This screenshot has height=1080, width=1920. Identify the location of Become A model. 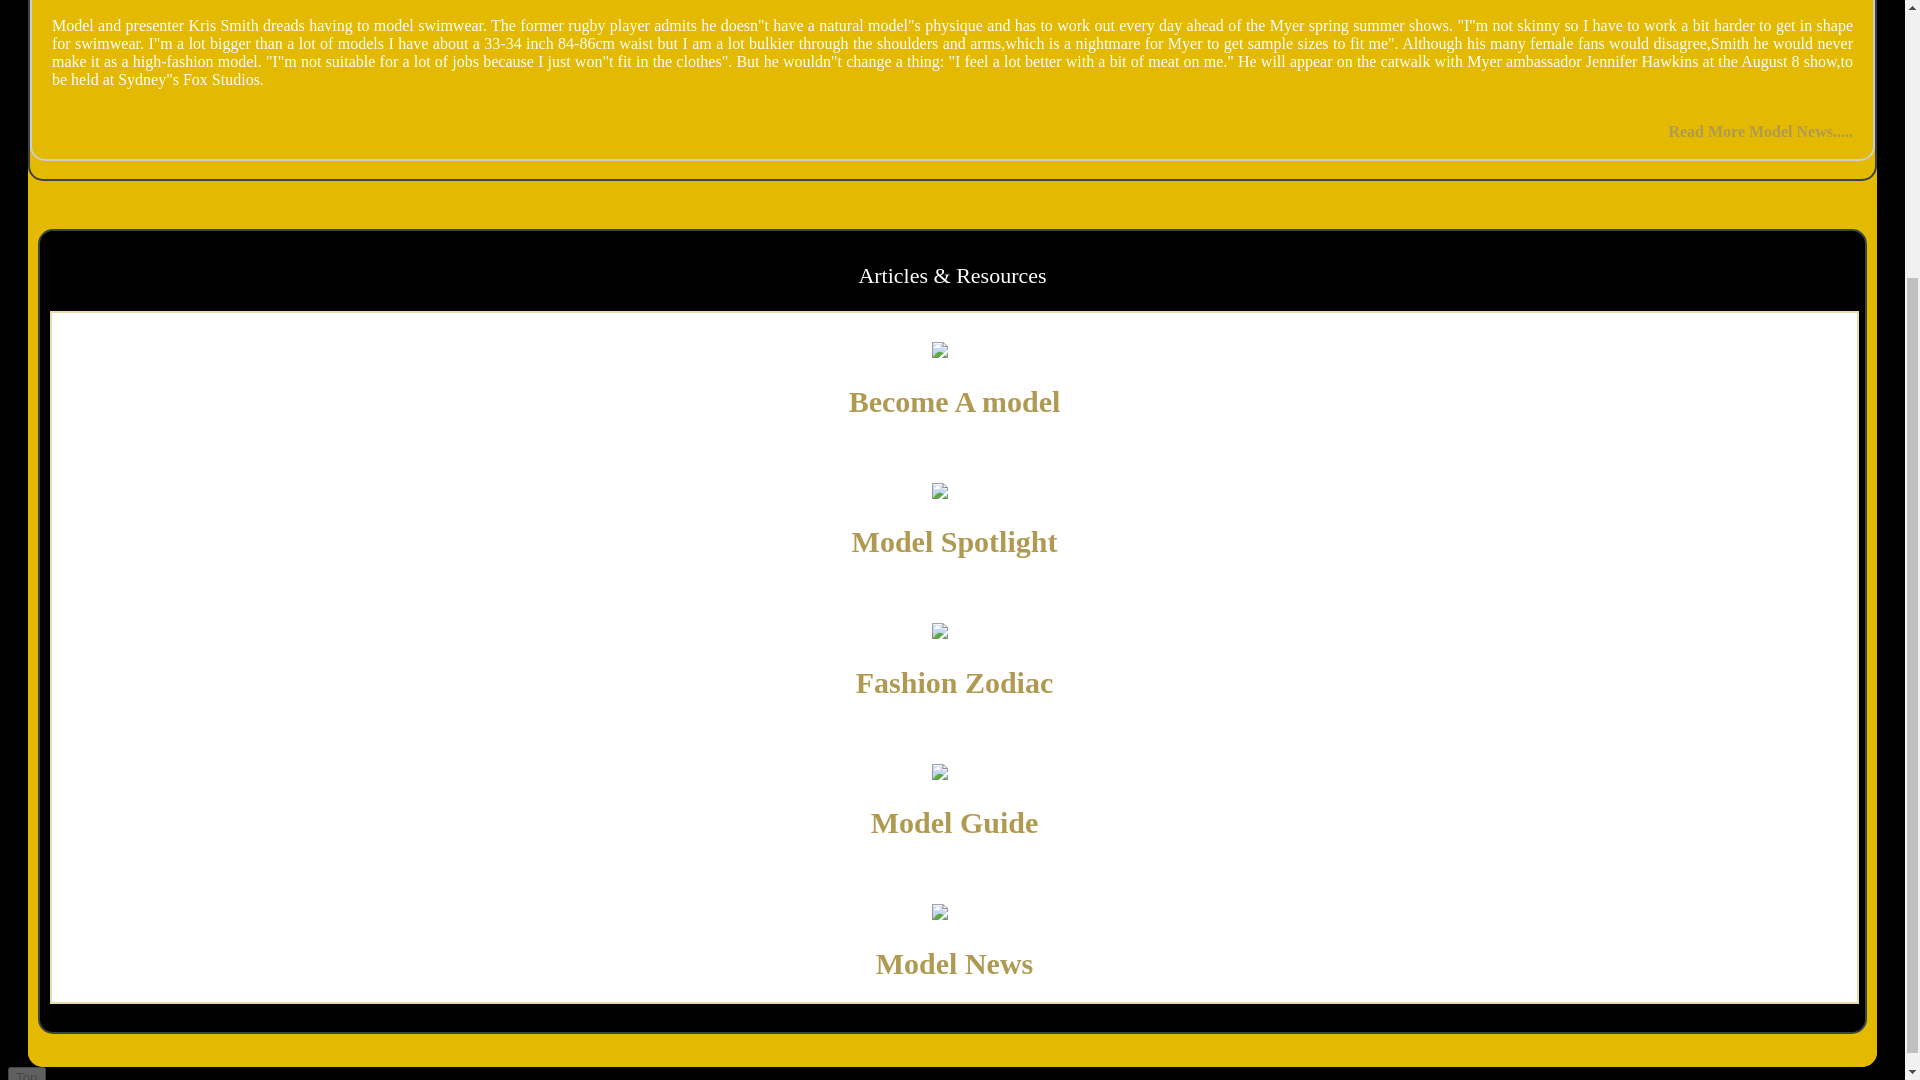
(954, 400).